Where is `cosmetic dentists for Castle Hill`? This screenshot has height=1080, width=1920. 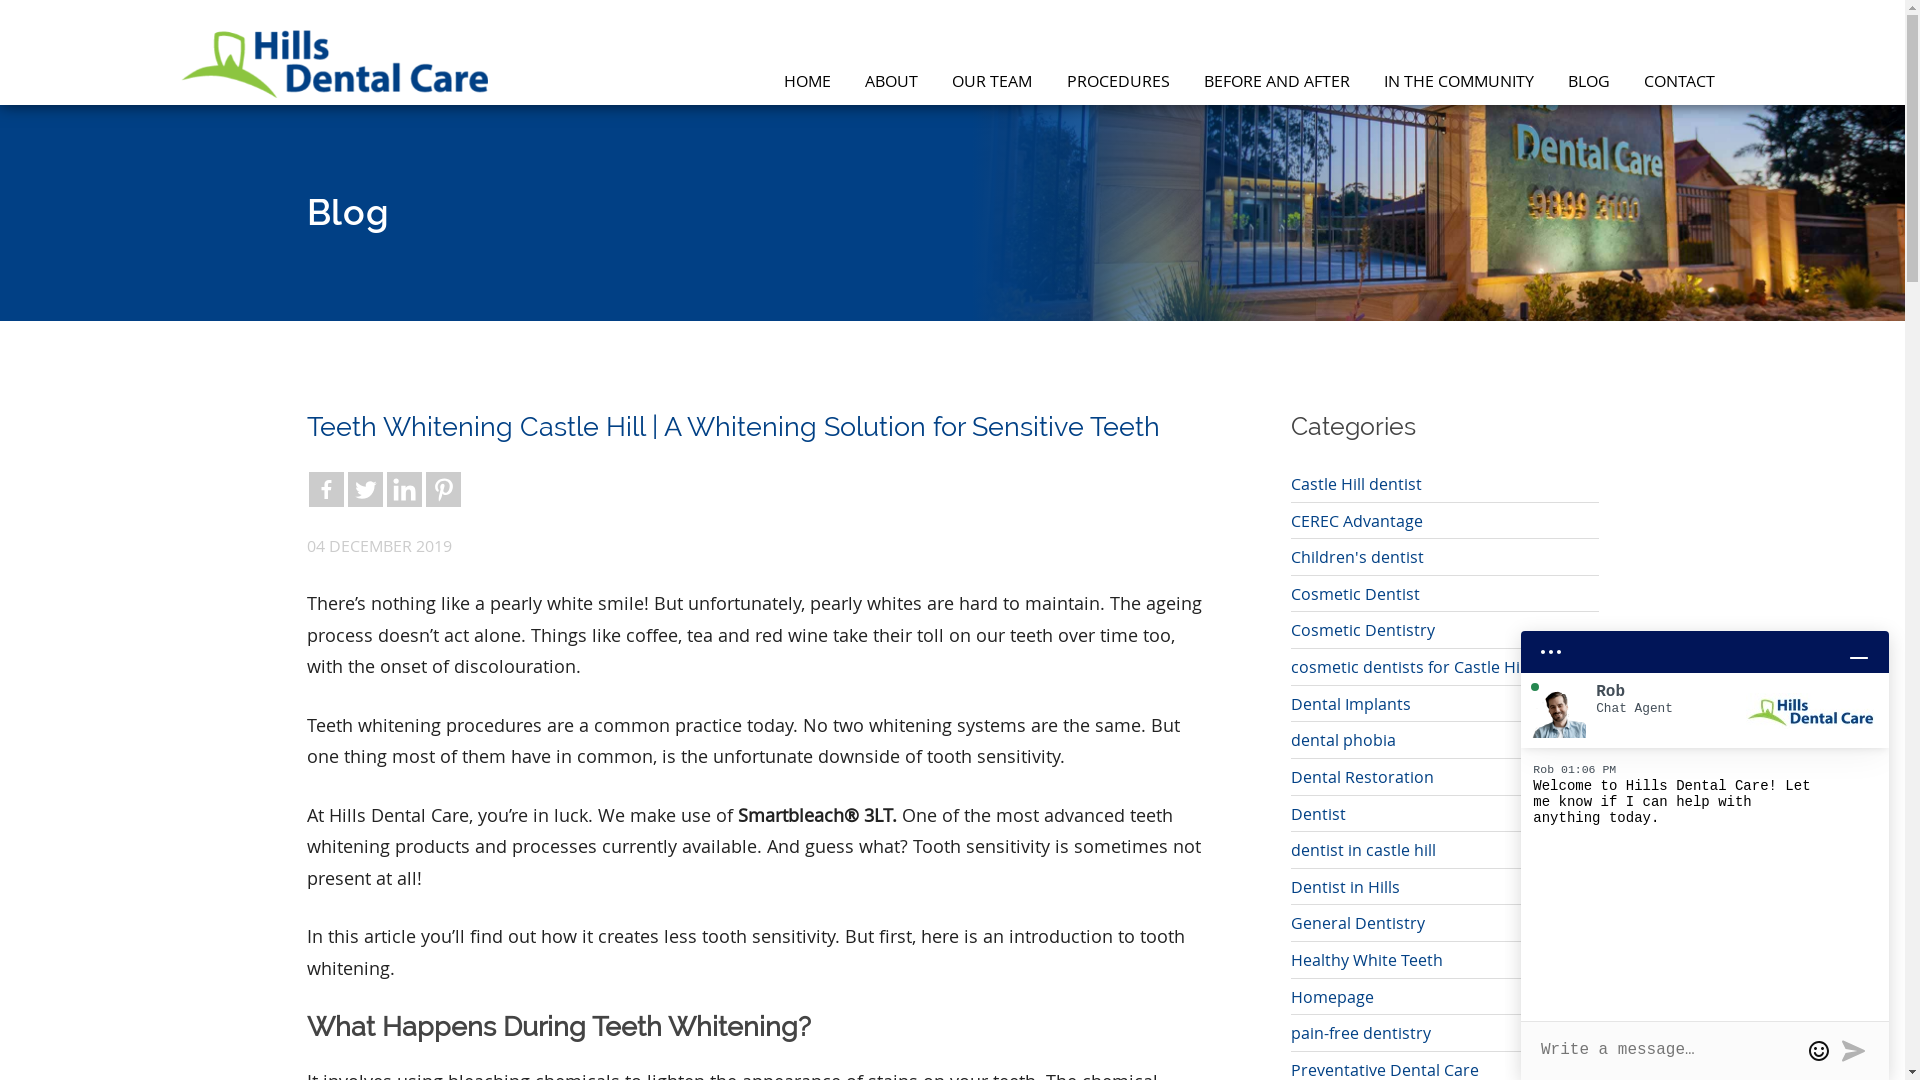
cosmetic dentists for Castle Hill is located at coordinates (1410, 666).